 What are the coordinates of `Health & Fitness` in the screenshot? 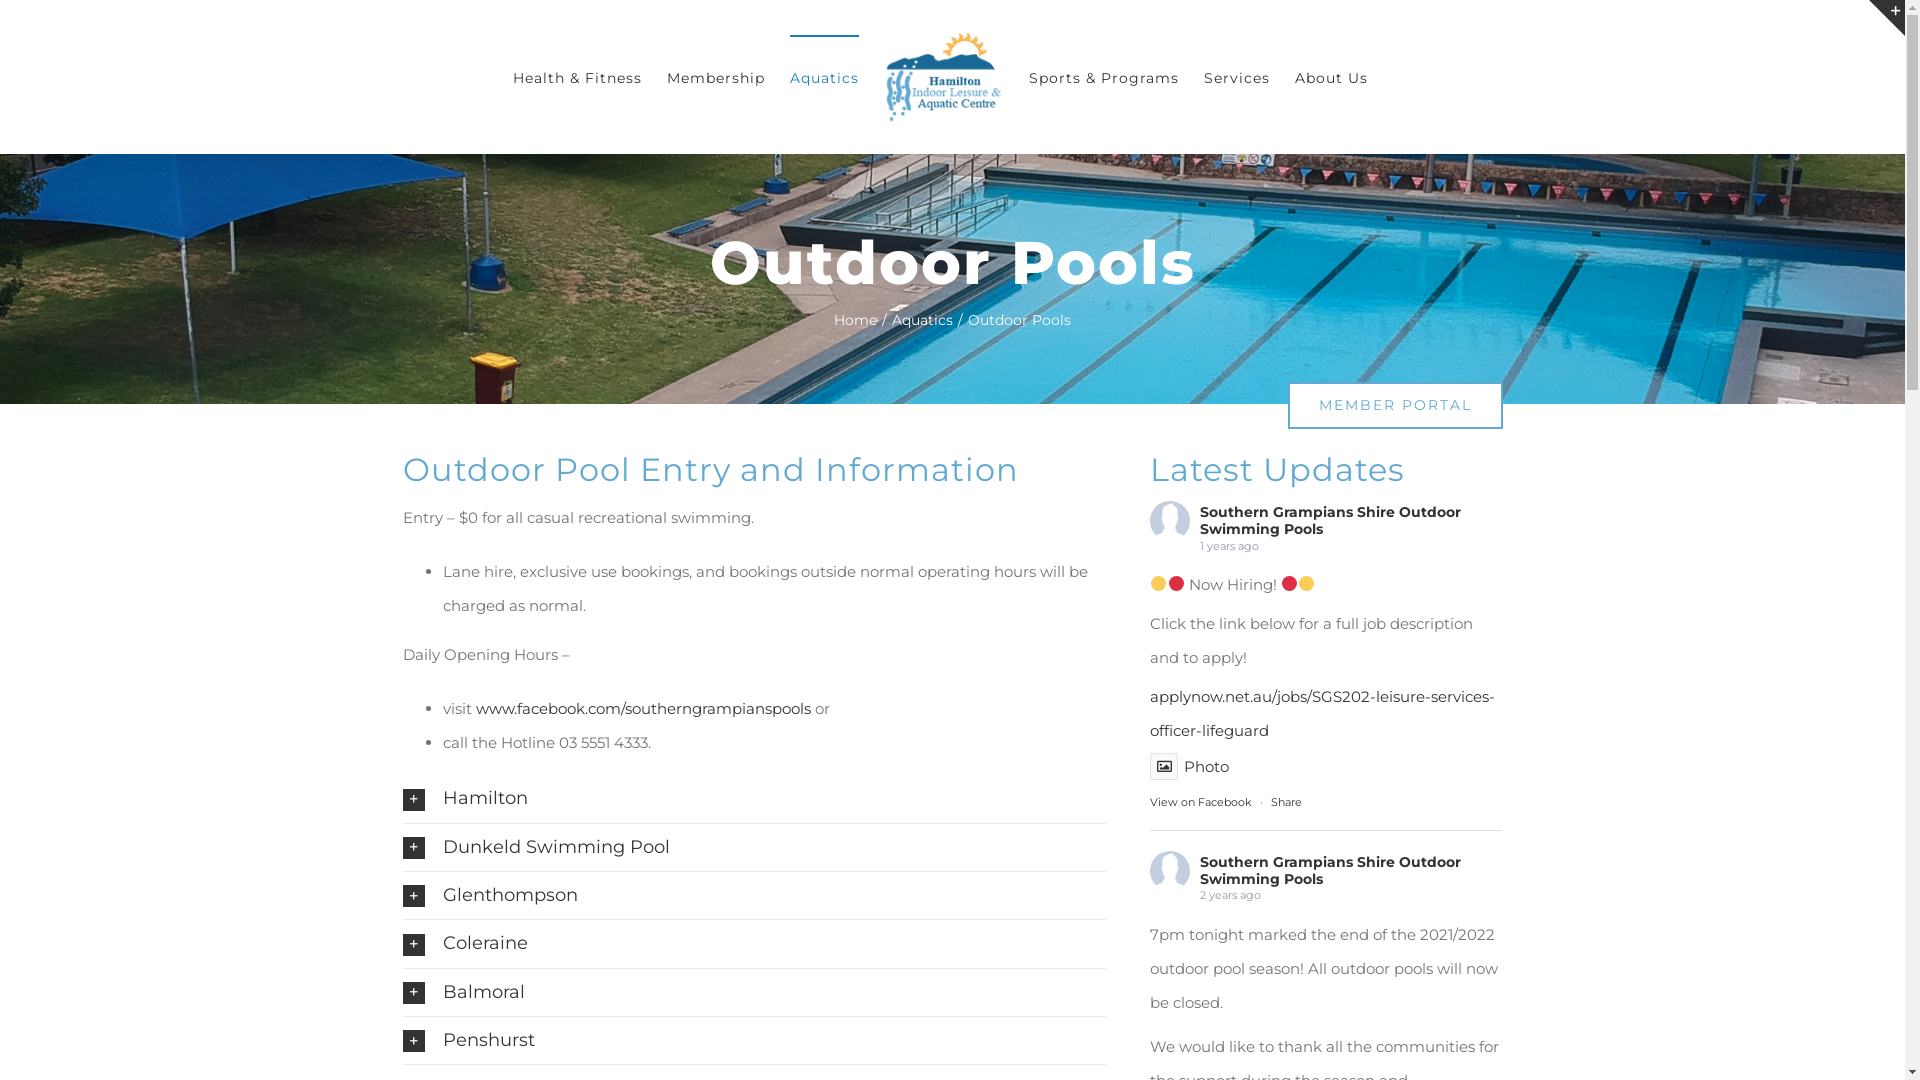 It's located at (576, 77).